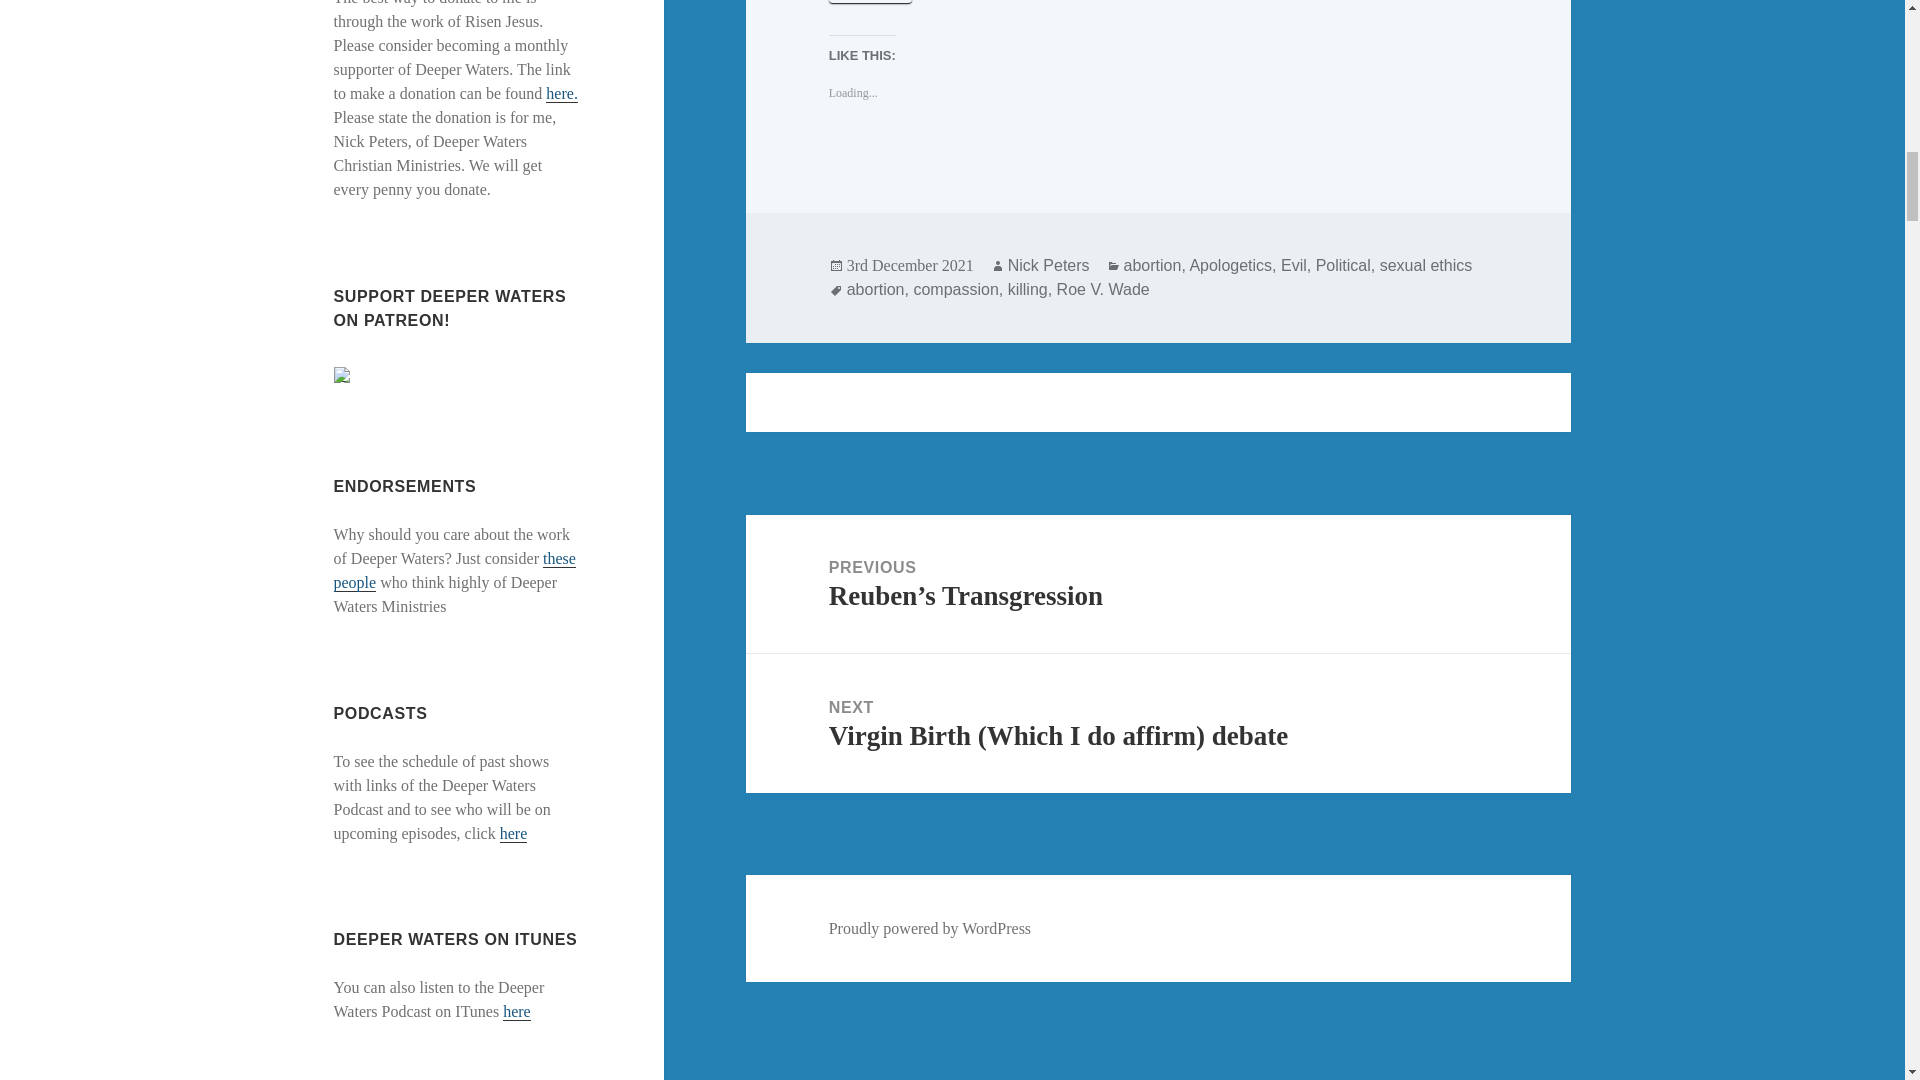 This screenshot has height=1080, width=1920. I want to click on here., so click(561, 94).